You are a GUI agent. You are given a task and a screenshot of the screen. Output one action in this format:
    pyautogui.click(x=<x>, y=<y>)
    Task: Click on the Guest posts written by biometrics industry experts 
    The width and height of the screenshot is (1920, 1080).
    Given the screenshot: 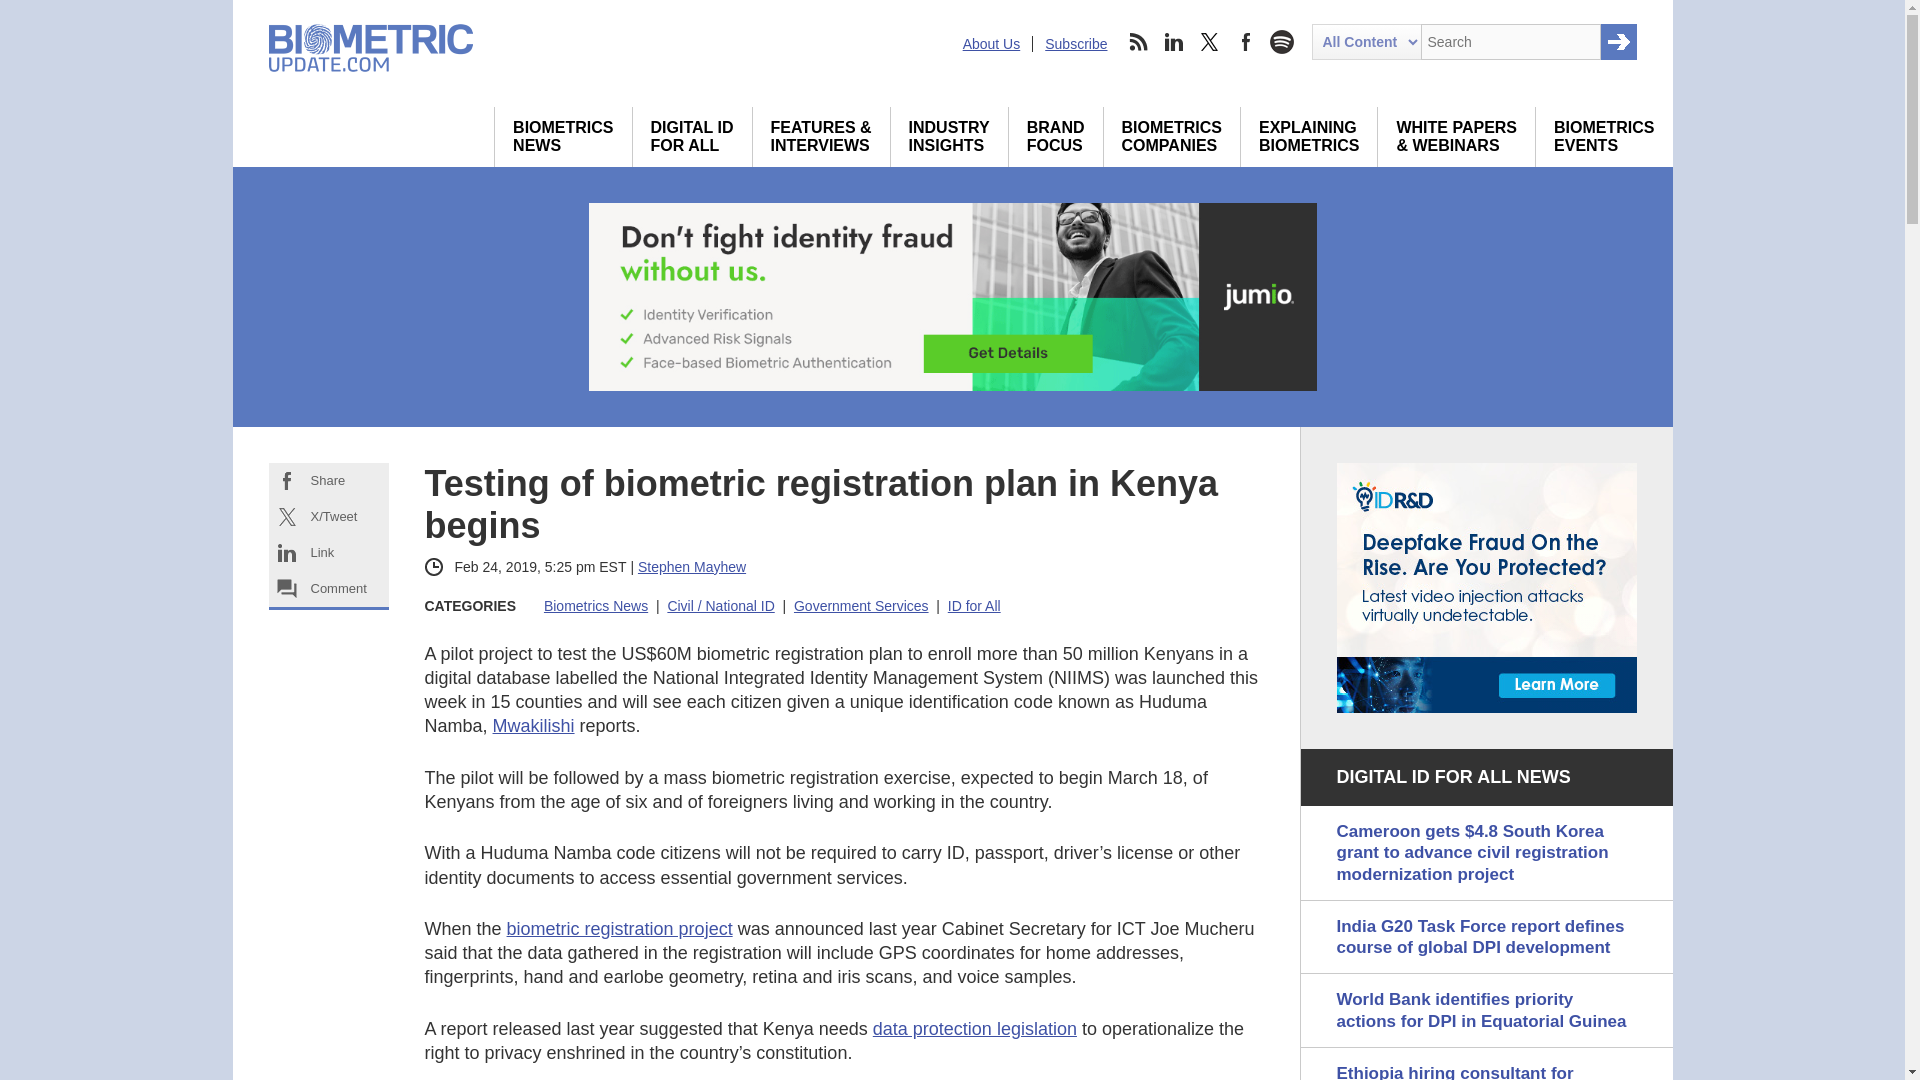 What is the action you would take?
    pyautogui.click(x=949, y=136)
    